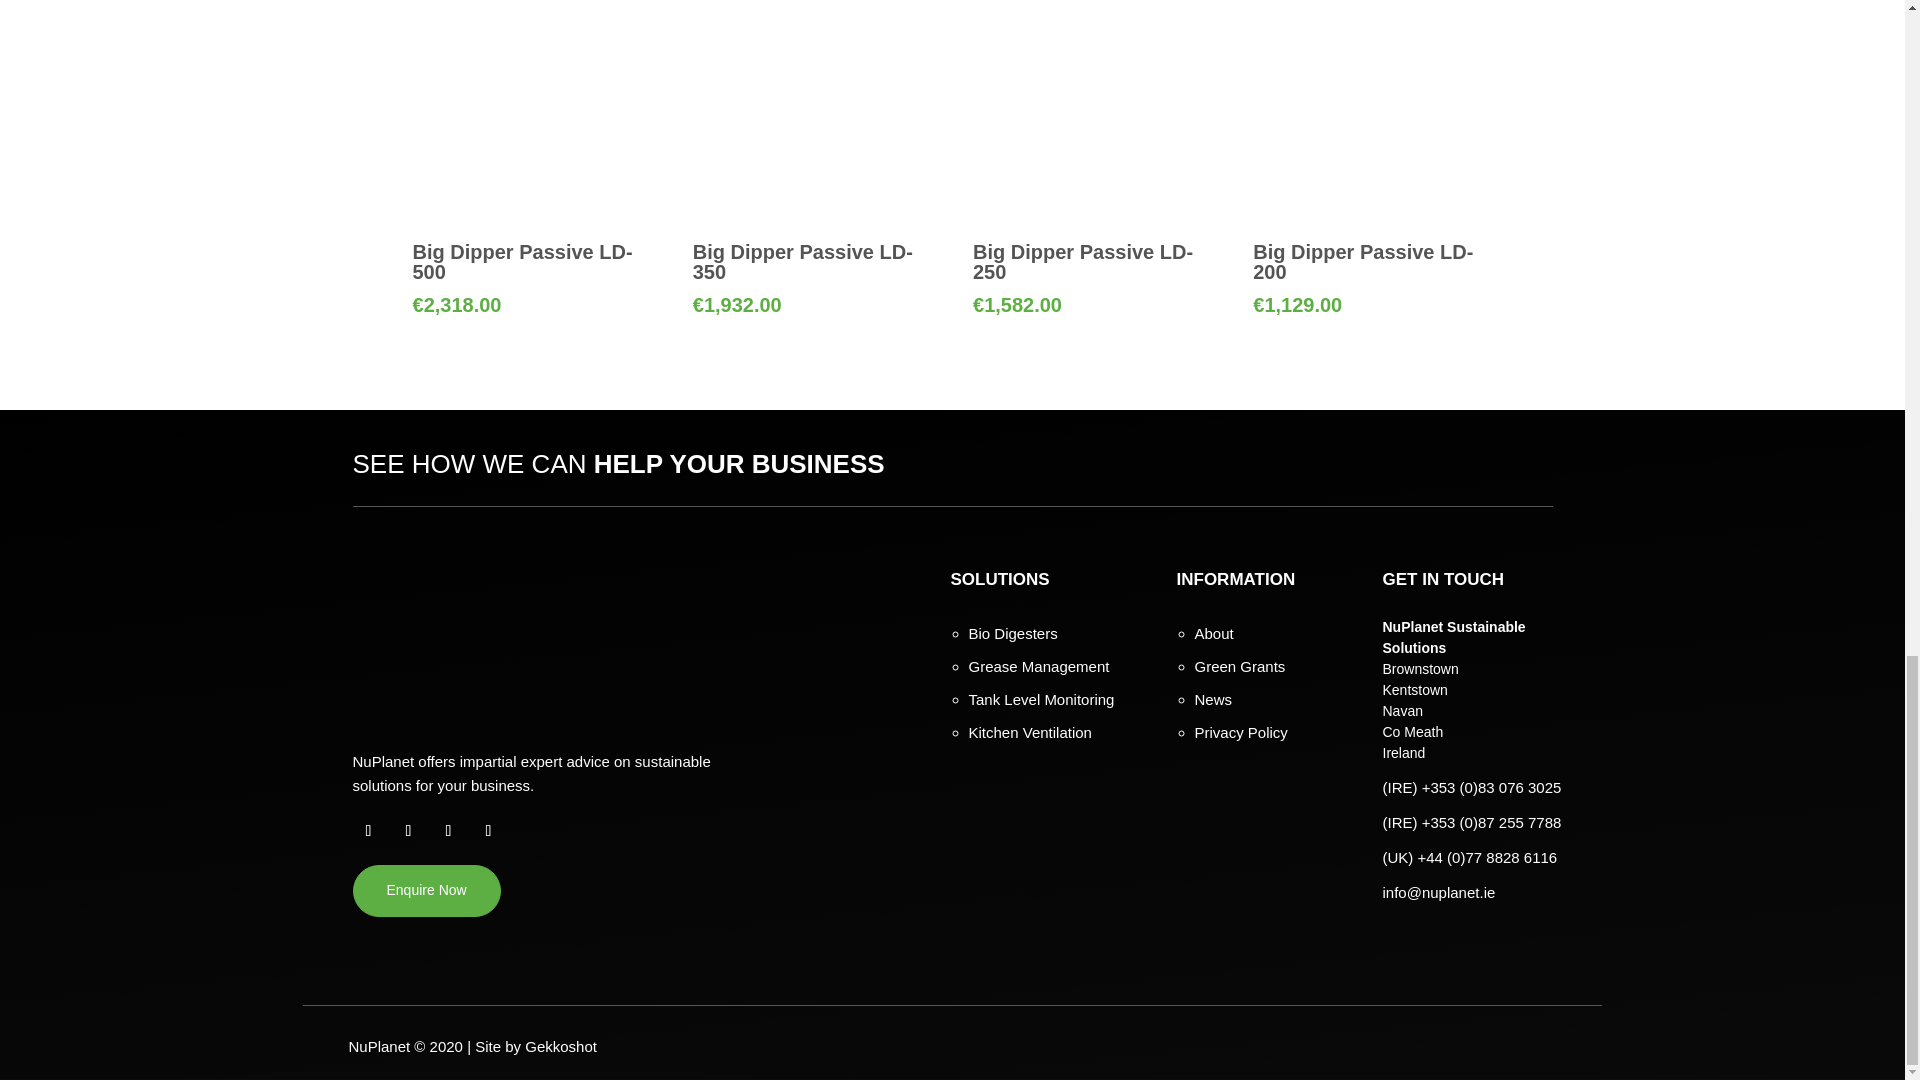 The image size is (1920, 1080). I want to click on Follow on LinkedIn, so click(488, 830).